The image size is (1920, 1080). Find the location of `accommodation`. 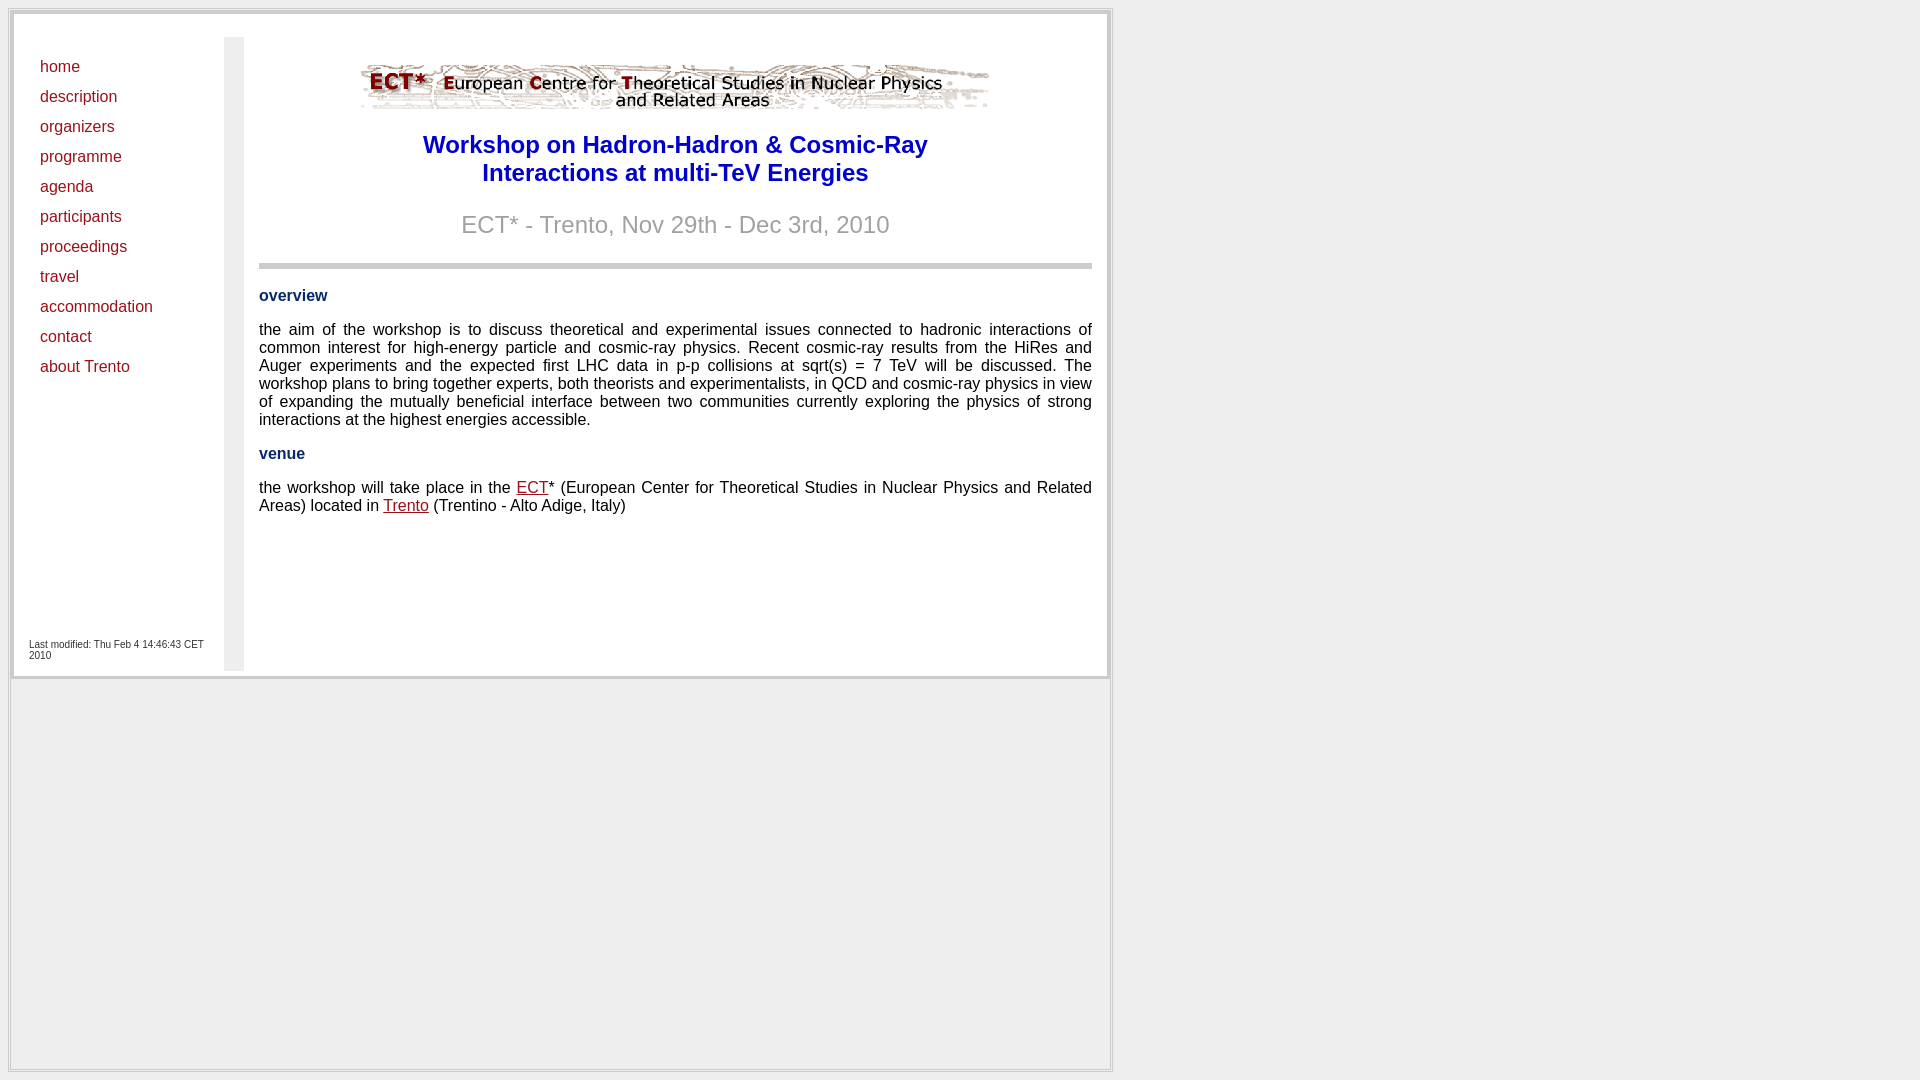

accommodation is located at coordinates (119, 307).